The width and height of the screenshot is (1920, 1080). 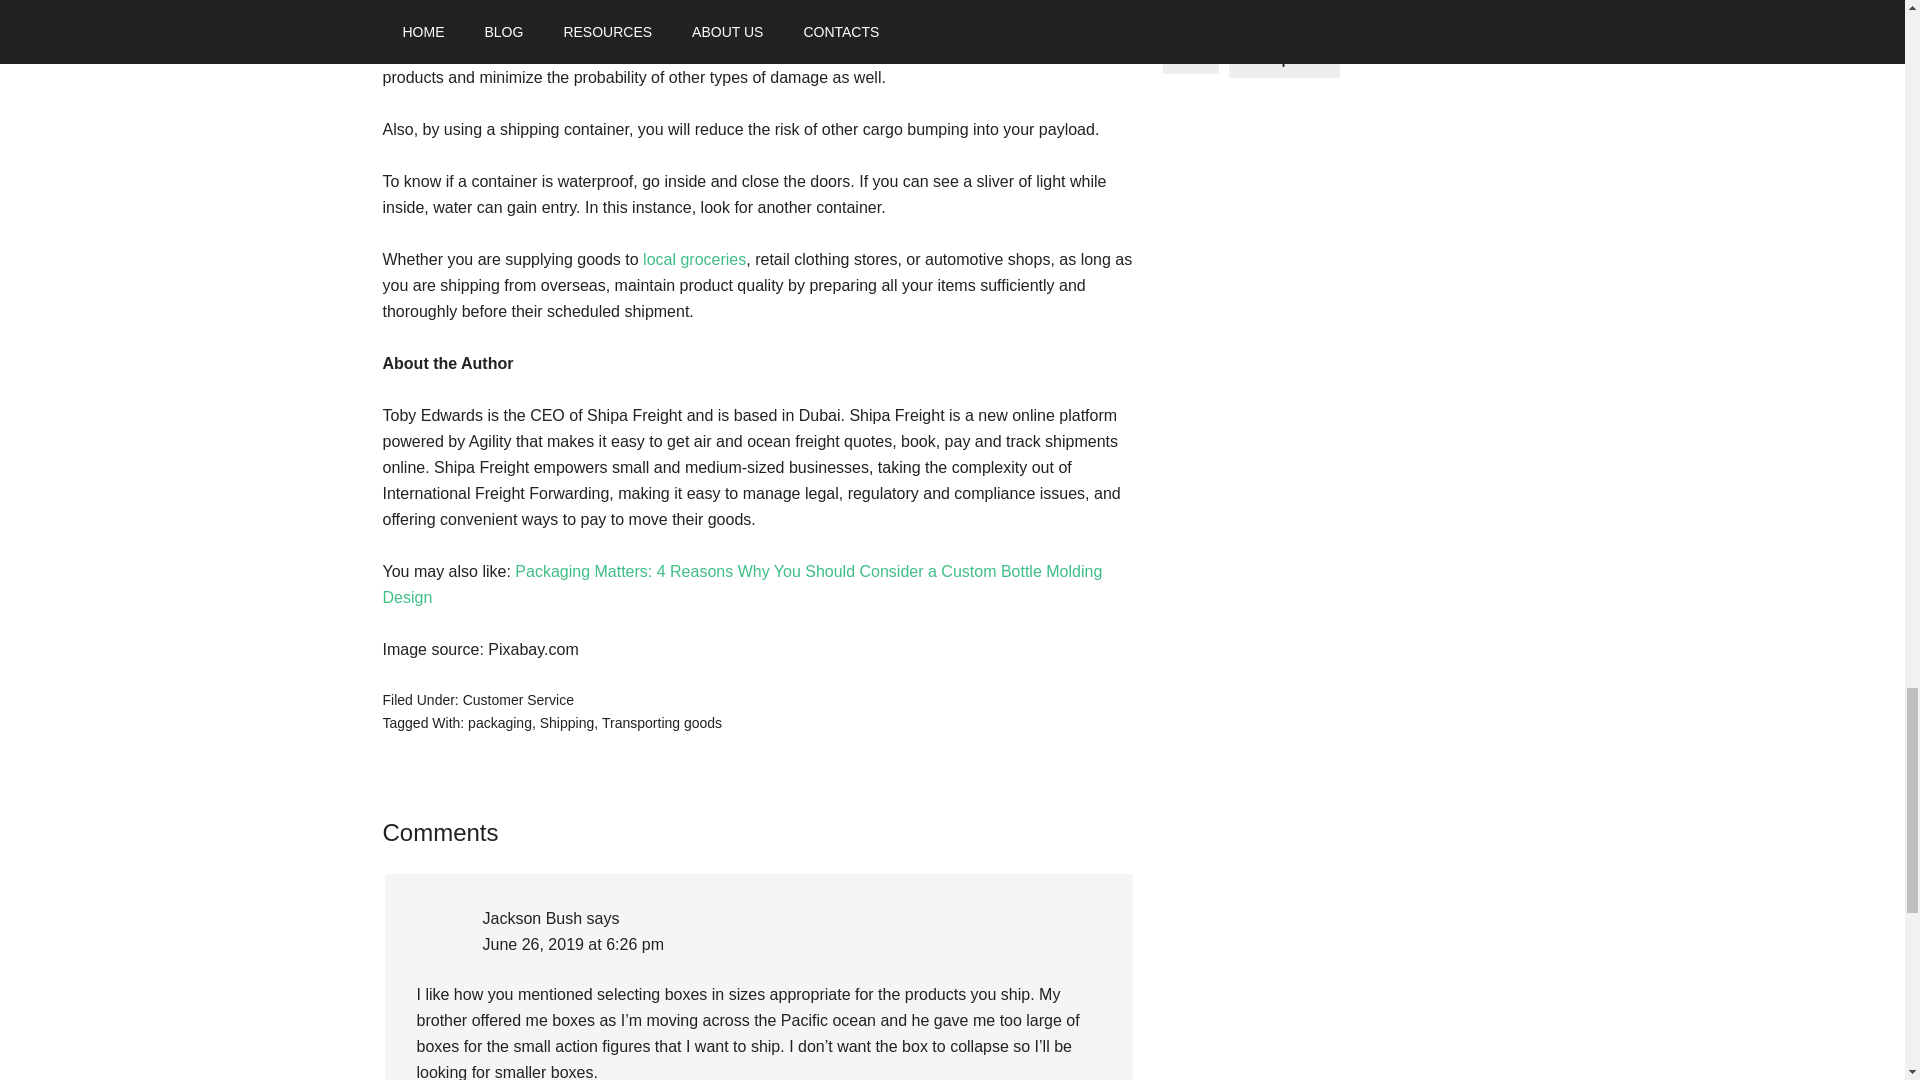 What do you see at coordinates (500, 722) in the screenshot?
I see `packaging` at bounding box center [500, 722].